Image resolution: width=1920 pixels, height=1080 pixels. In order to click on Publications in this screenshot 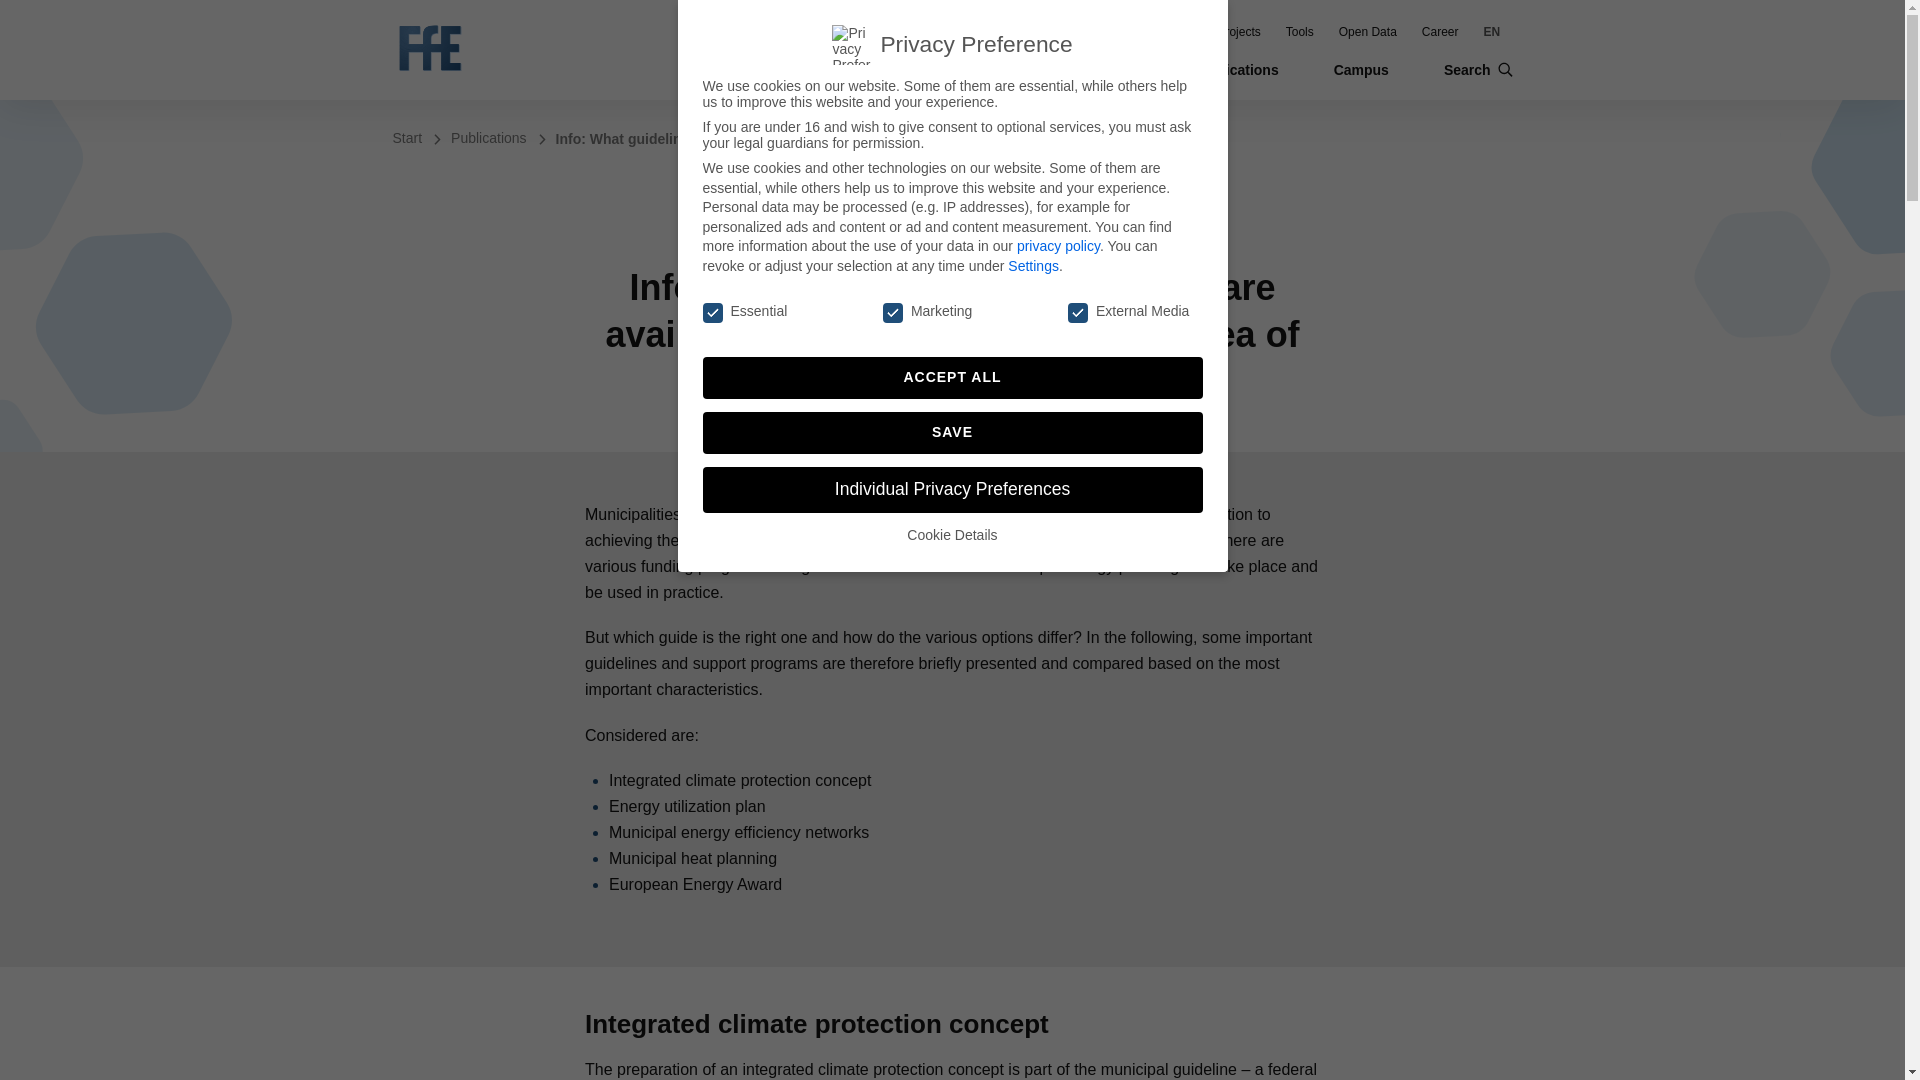, I will do `click(1236, 69)`.